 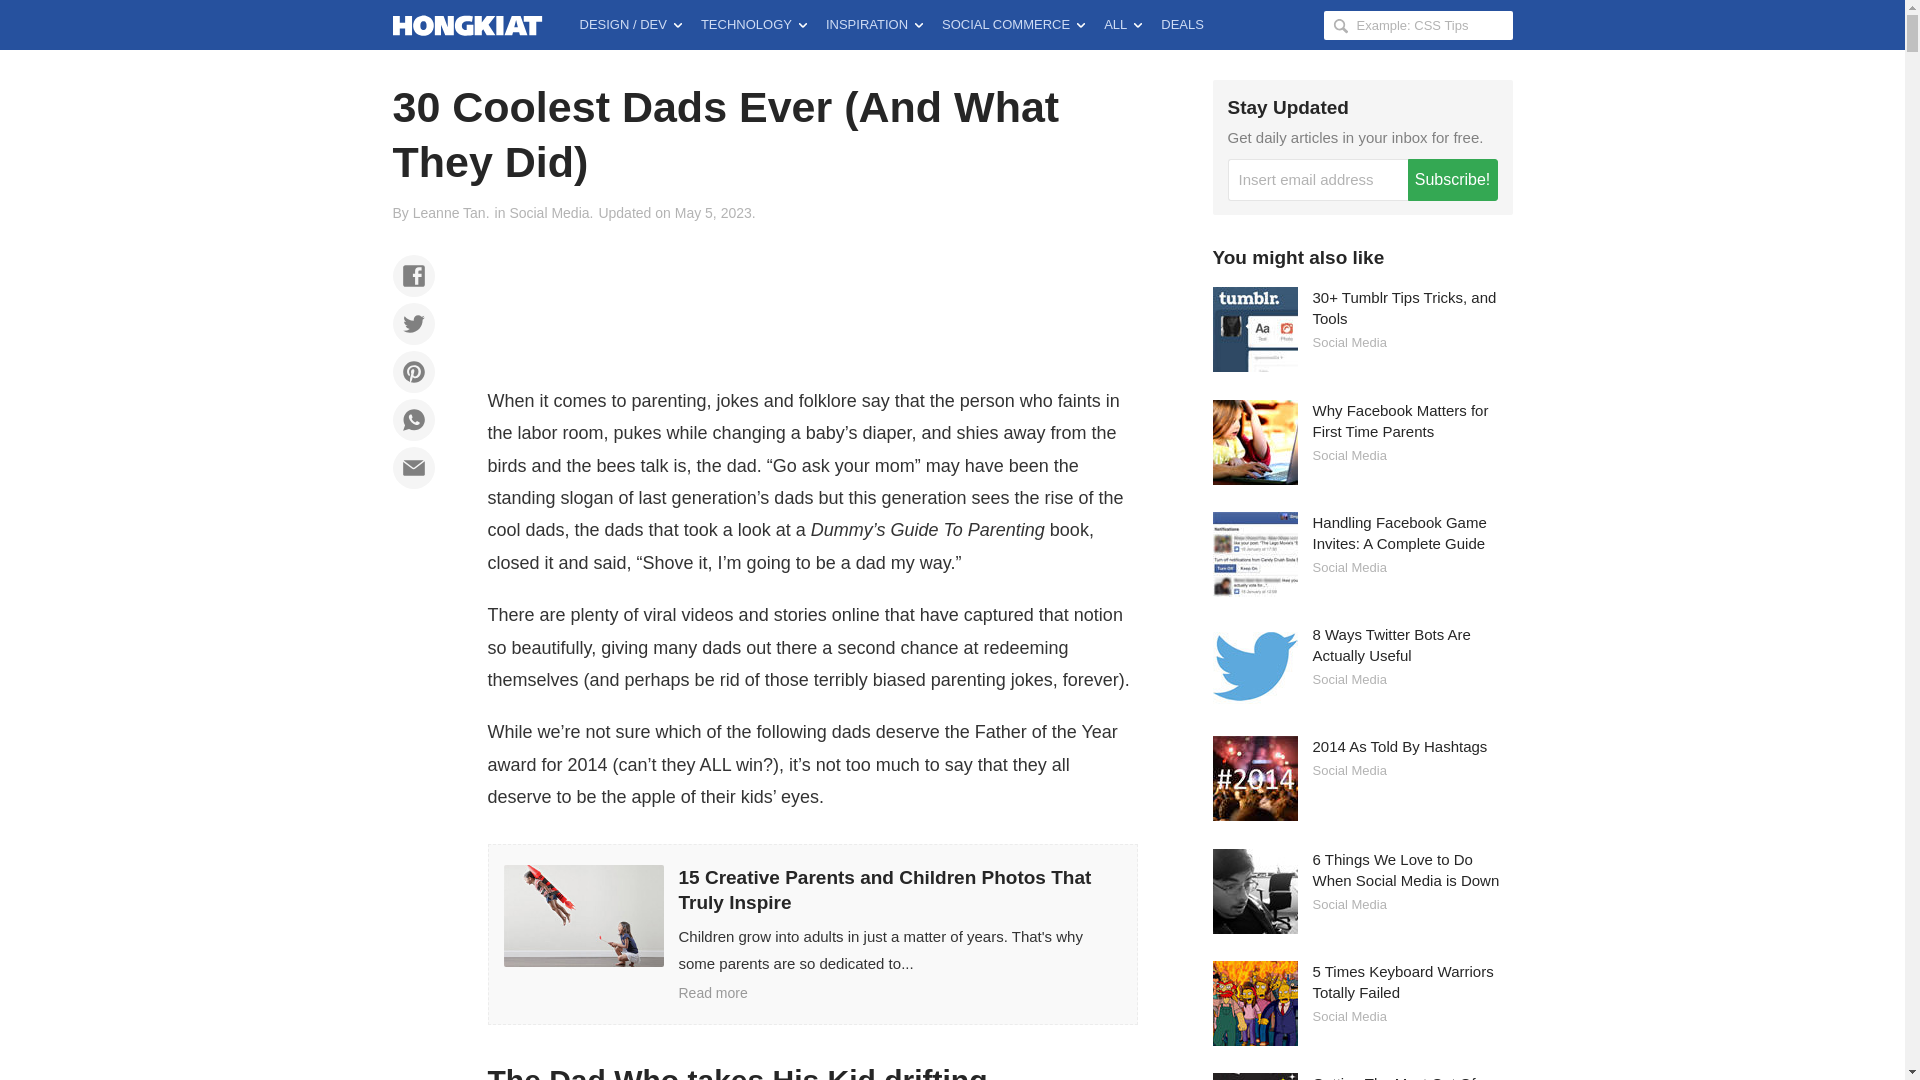 I want to click on Advertisement, so click(x=812, y=299).